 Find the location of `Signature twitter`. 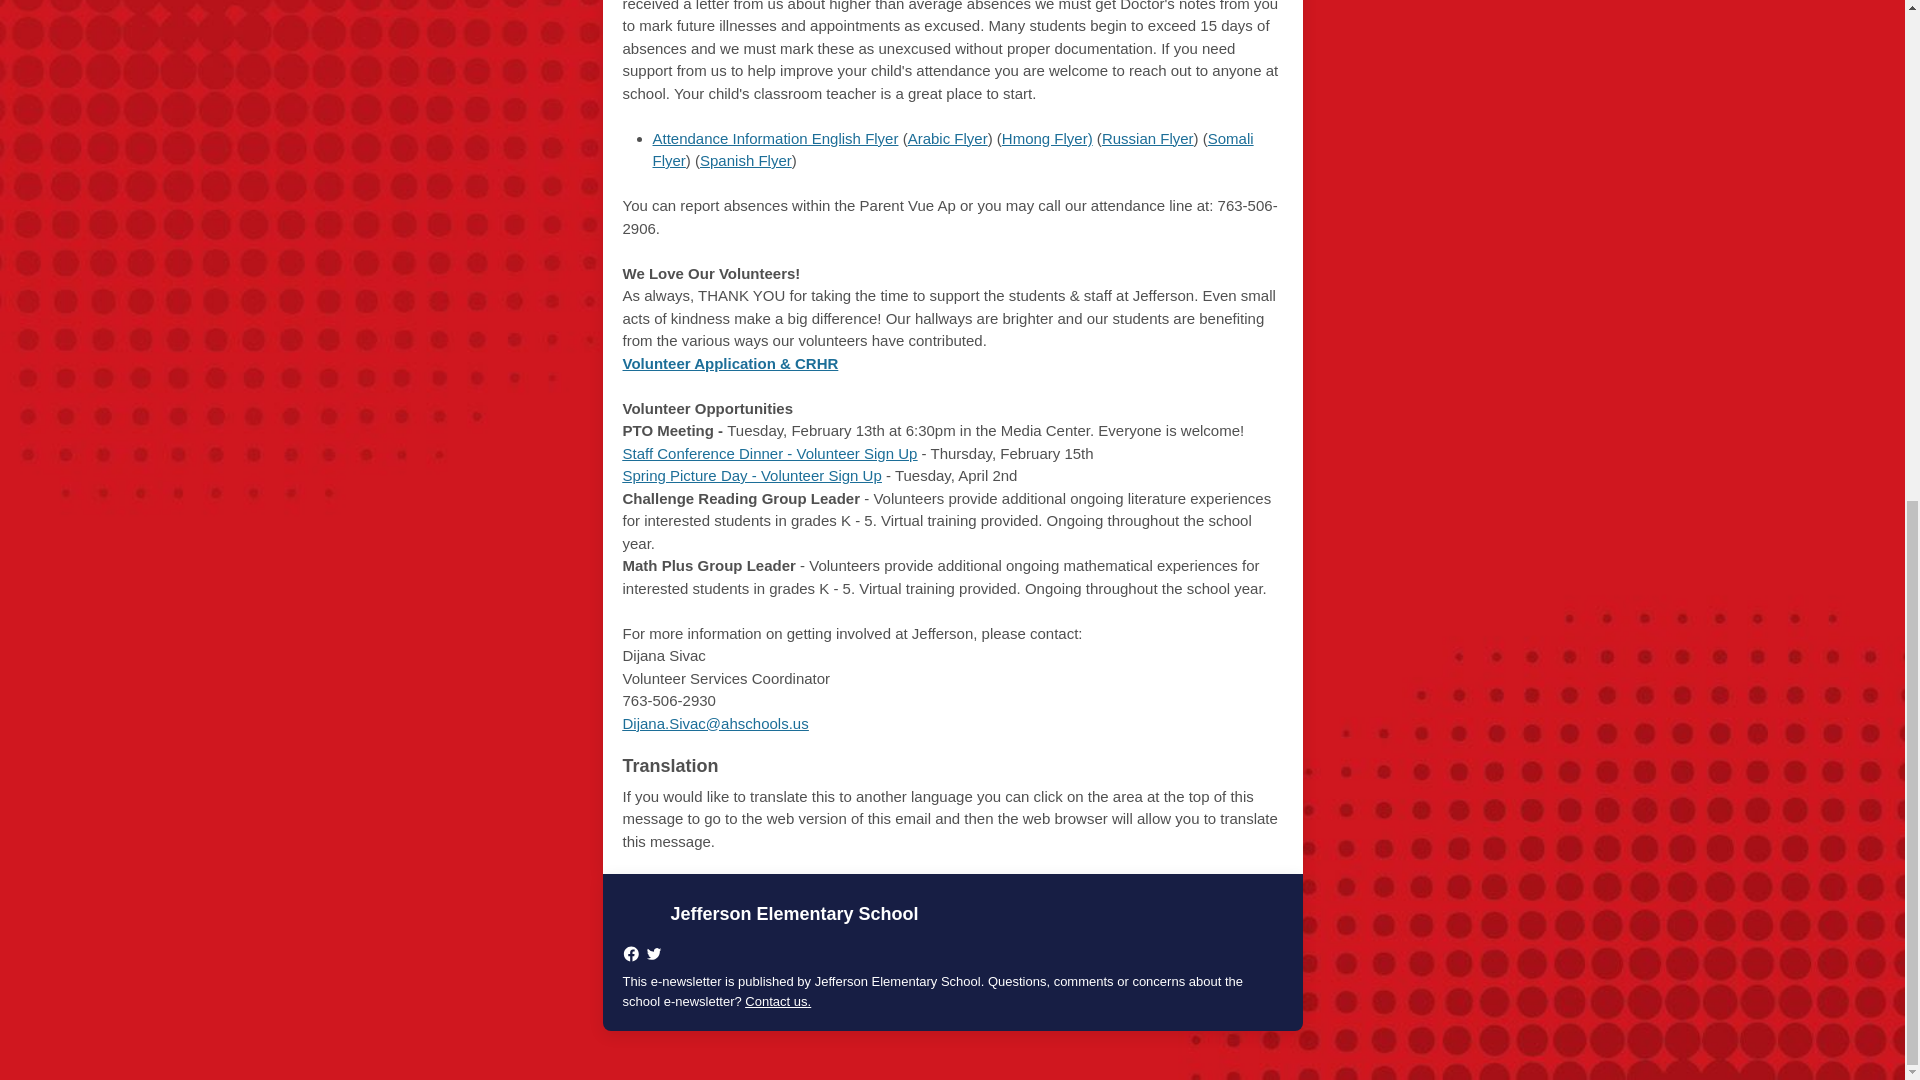

Signature twitter is located at coordinates (652, 953).